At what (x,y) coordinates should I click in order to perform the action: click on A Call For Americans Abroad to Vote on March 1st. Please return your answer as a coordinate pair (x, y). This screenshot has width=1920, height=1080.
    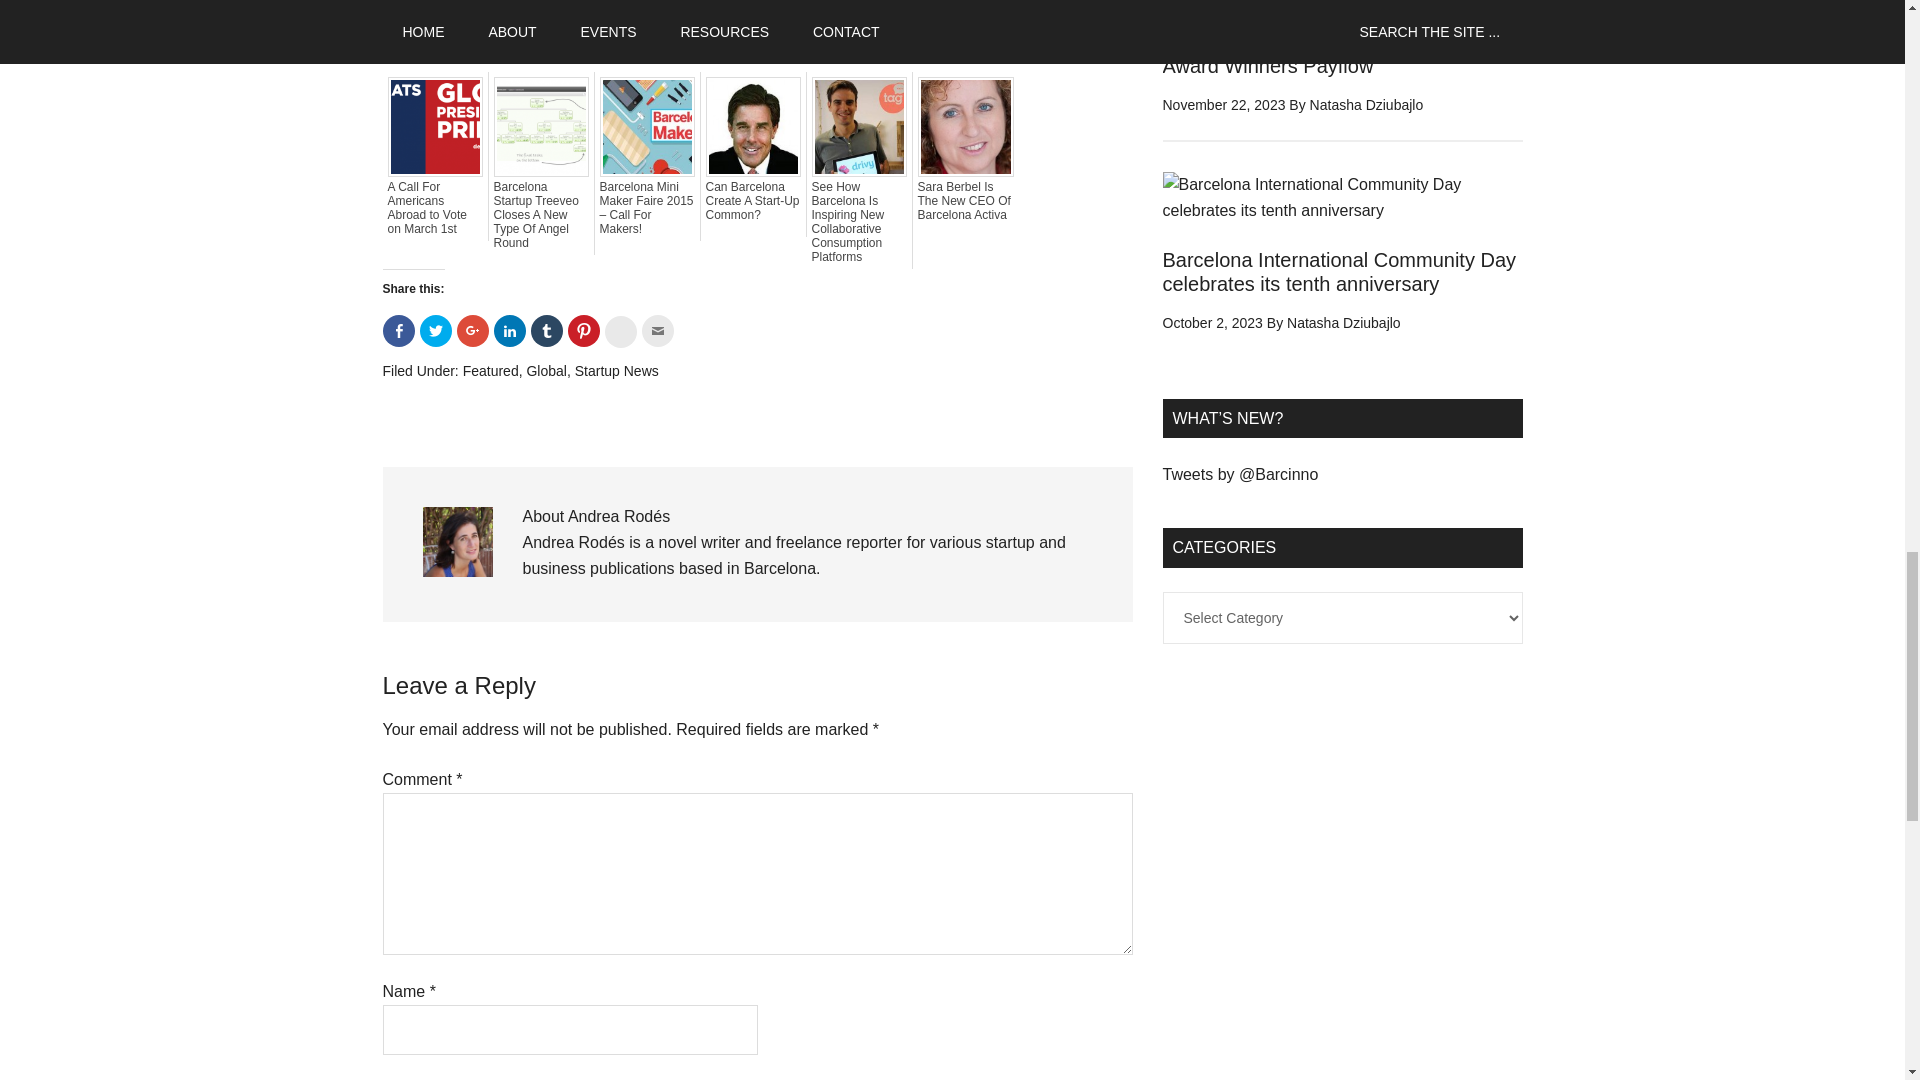
    Looking at the image, I should click on (435, 208).